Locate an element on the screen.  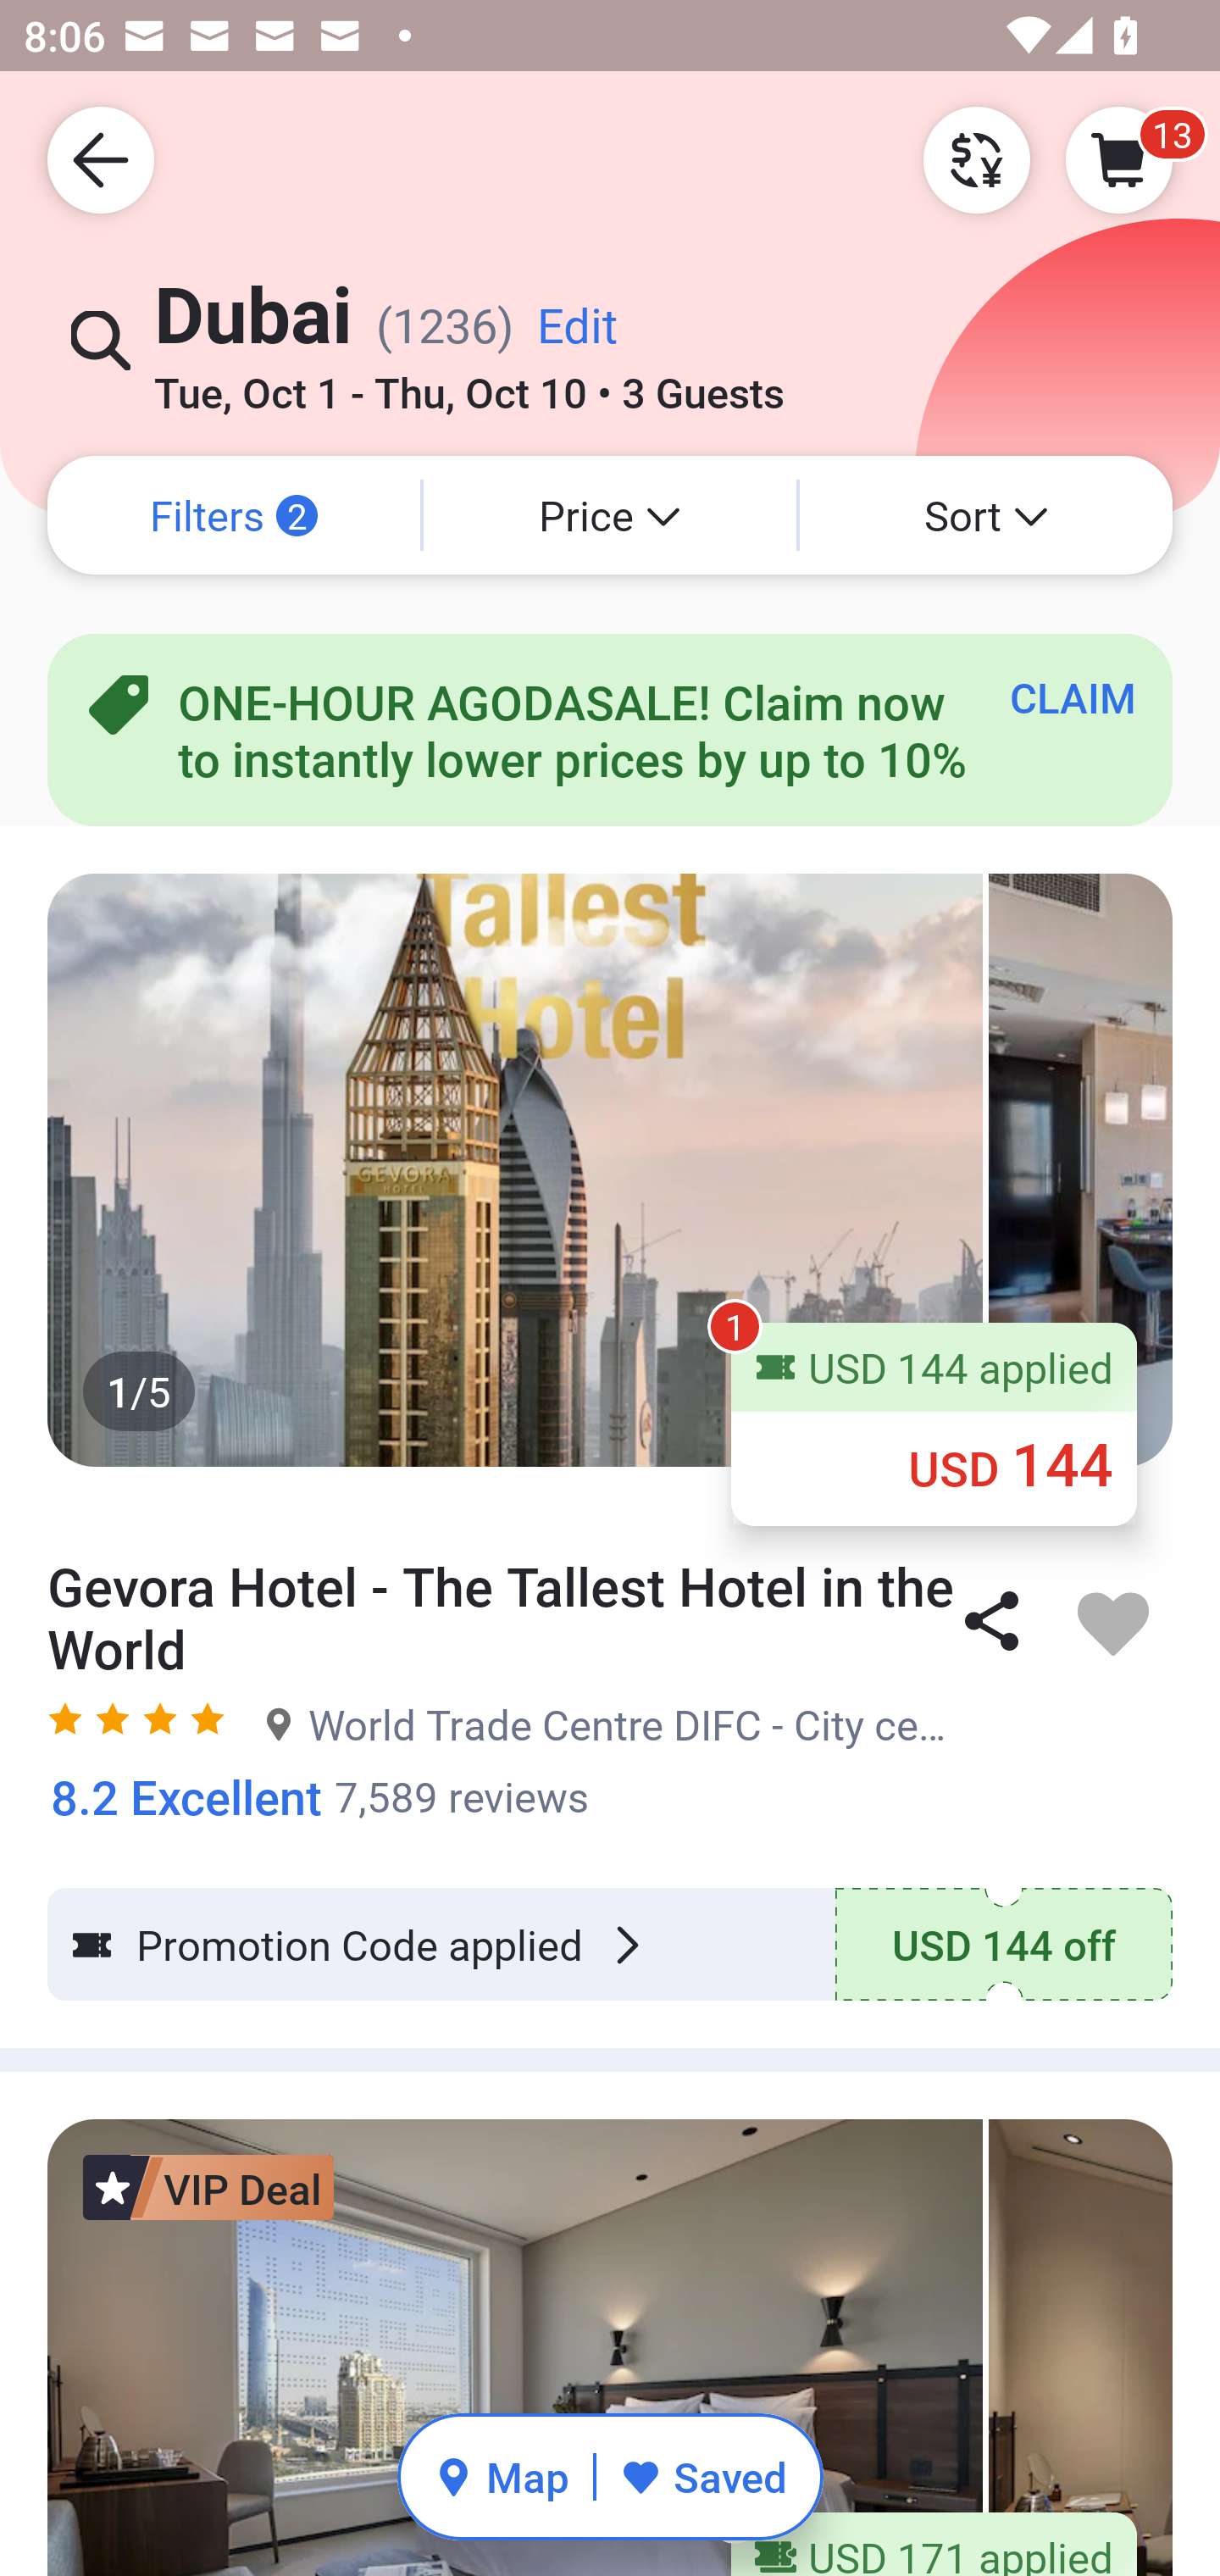
Sort is located at coordinates (986, 515).